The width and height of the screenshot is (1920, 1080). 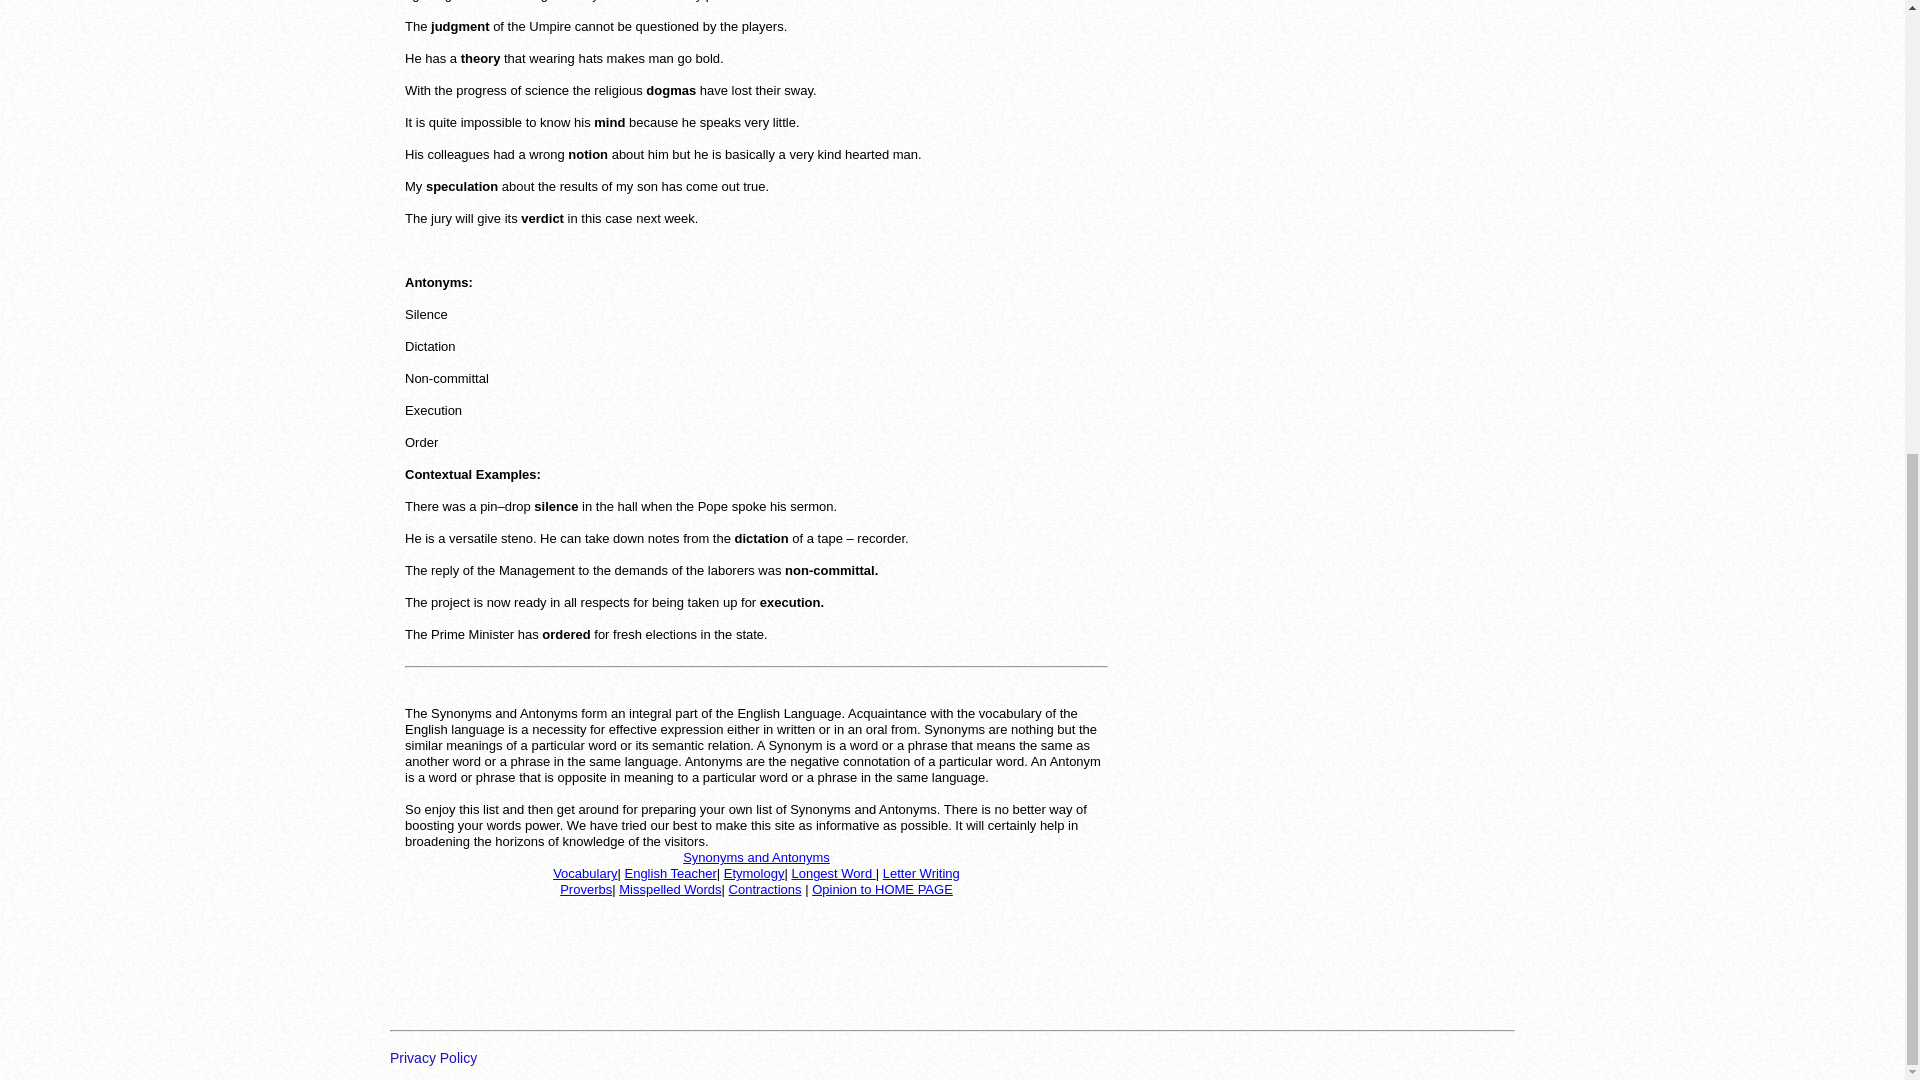 I want to click on Proverbs, so click(x=586, y=890).